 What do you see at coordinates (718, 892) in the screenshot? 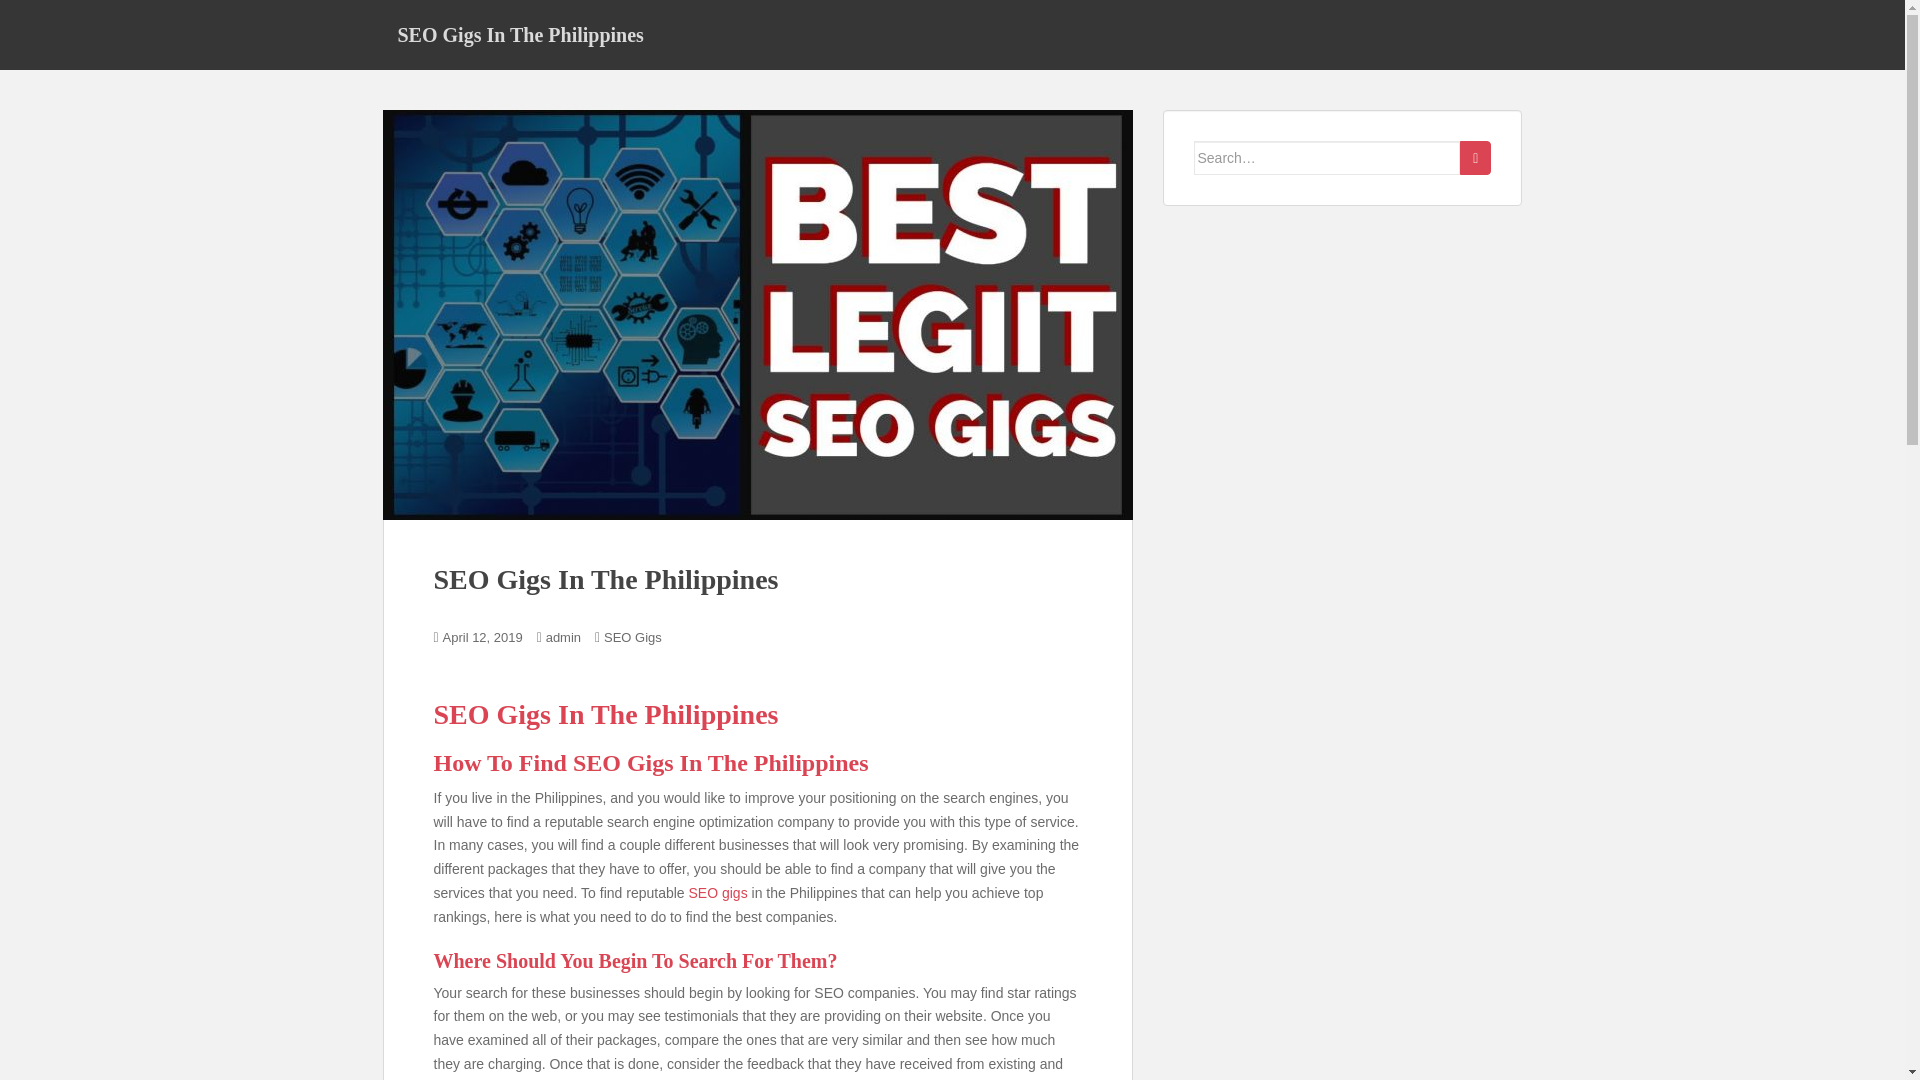
I see `SEO gigs` at bounding box center [718, 892].